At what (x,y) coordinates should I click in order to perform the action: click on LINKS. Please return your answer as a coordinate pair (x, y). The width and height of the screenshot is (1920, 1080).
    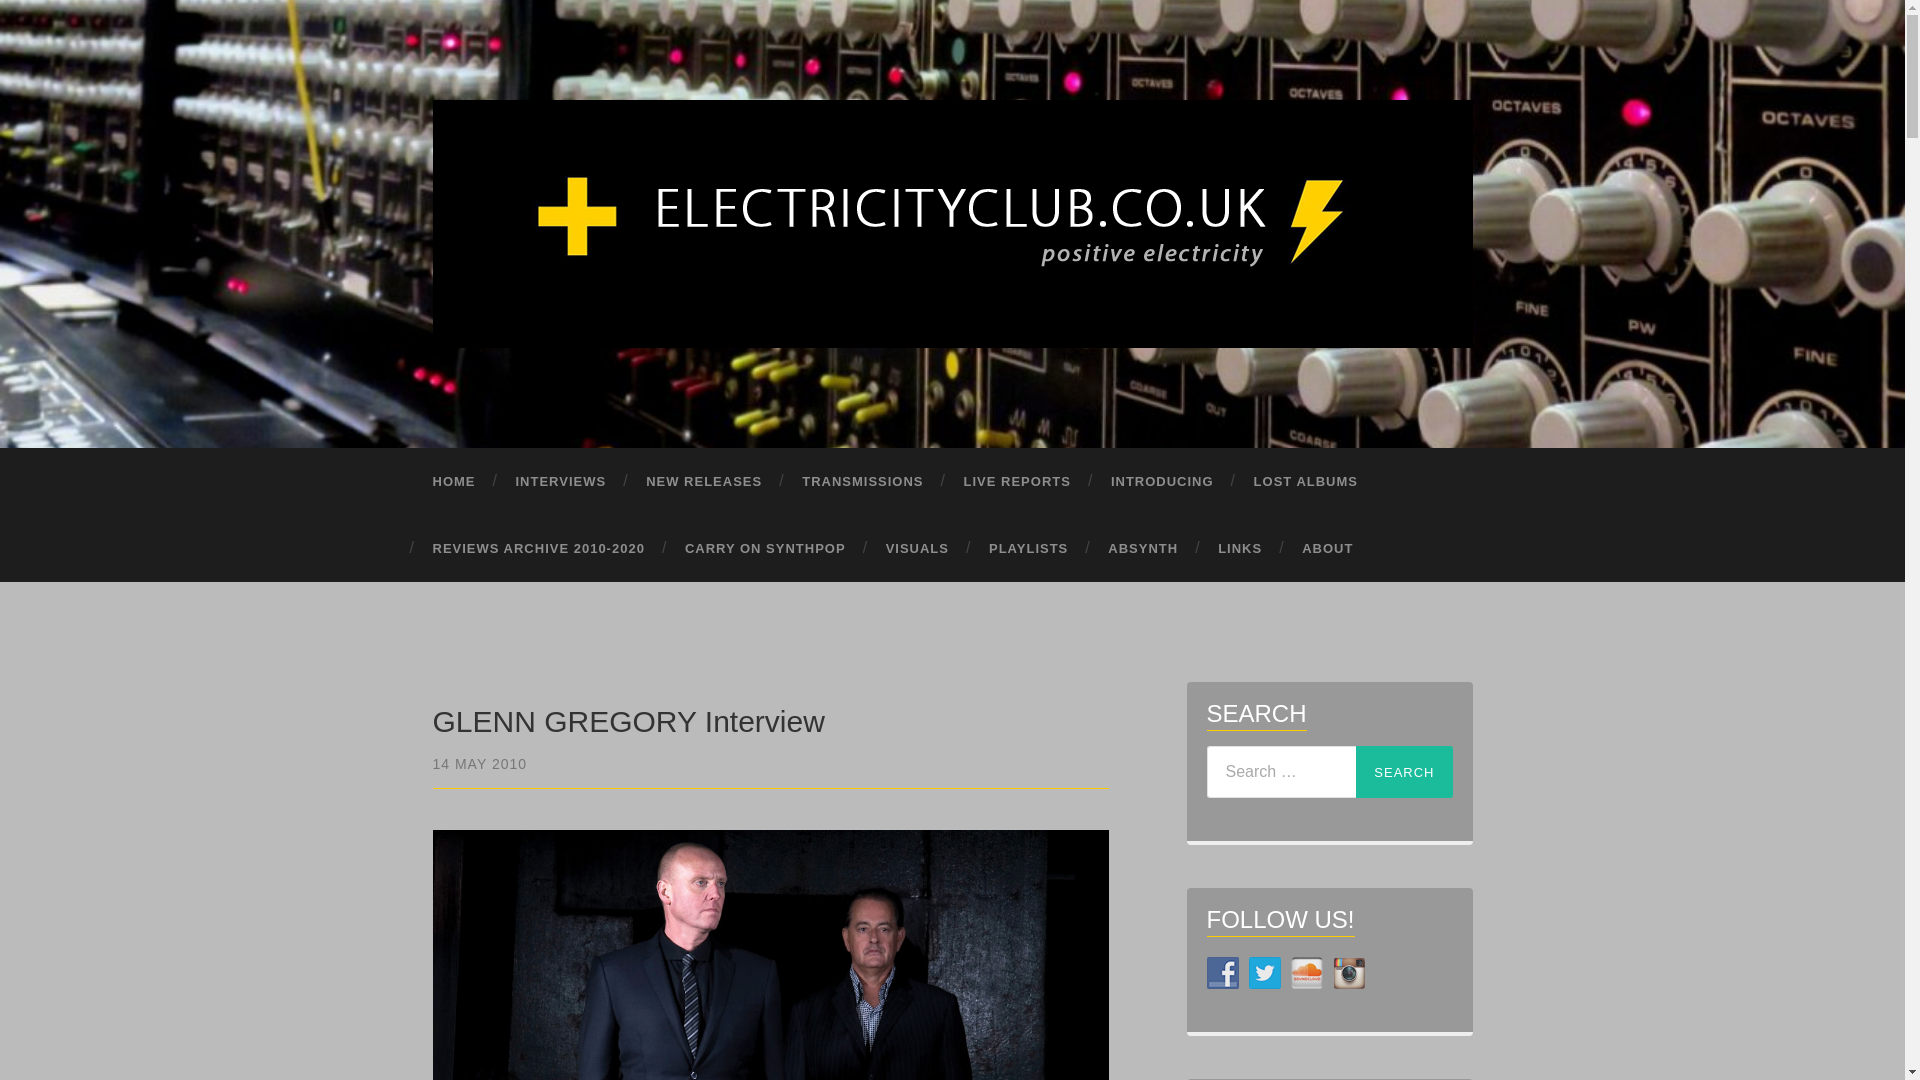
    Looking at the image, I should click on (1240, 548).